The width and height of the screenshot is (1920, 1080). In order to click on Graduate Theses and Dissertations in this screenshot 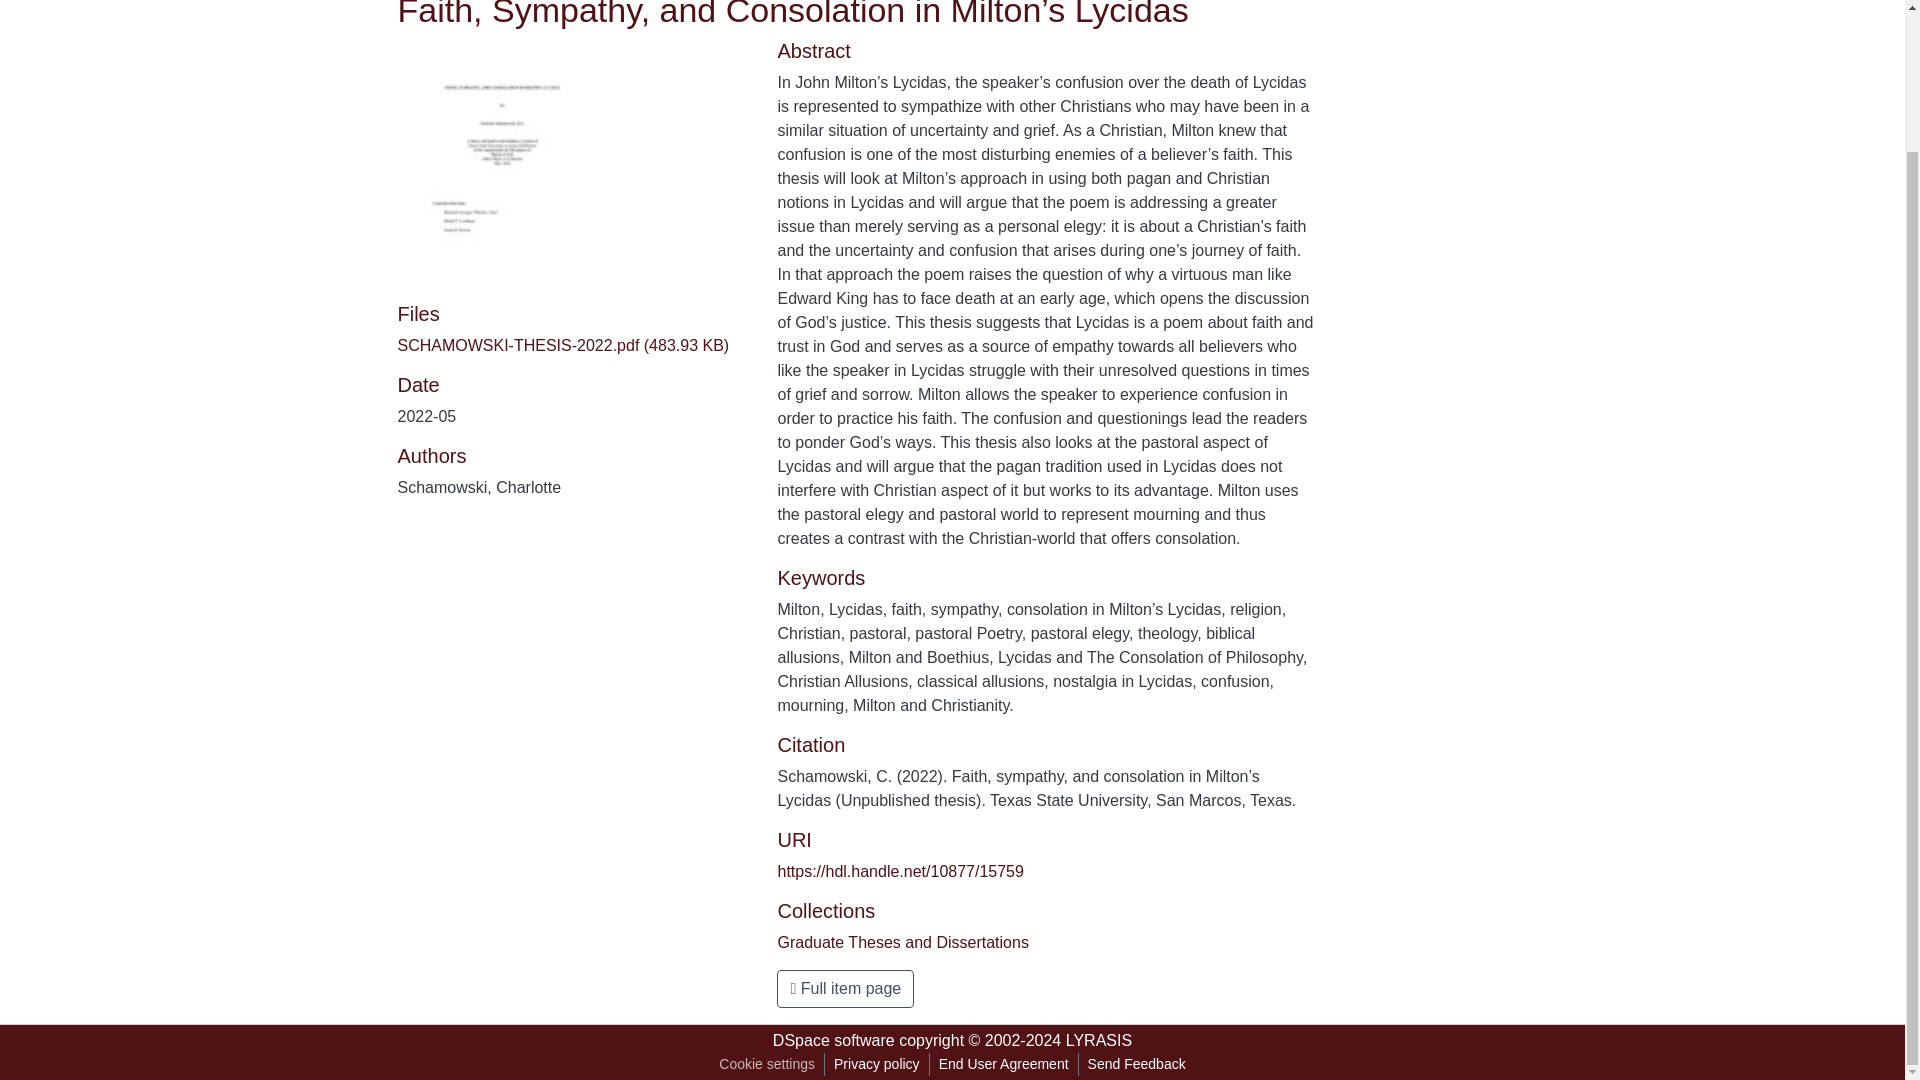, I will do `click(902, 942)`.